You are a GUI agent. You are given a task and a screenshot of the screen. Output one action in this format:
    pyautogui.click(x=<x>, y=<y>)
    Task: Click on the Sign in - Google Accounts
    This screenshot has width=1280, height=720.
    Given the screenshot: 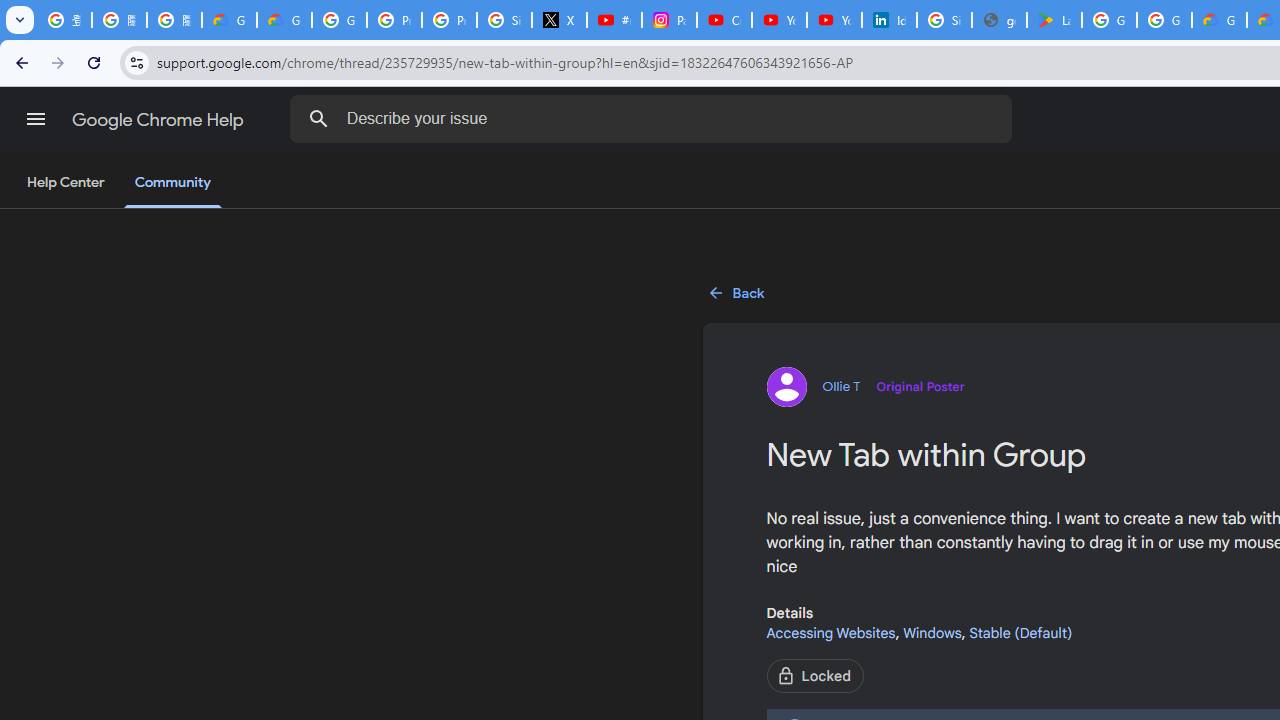 What is the action you would take?
    pyautogui.click(x=944, y=20)
    